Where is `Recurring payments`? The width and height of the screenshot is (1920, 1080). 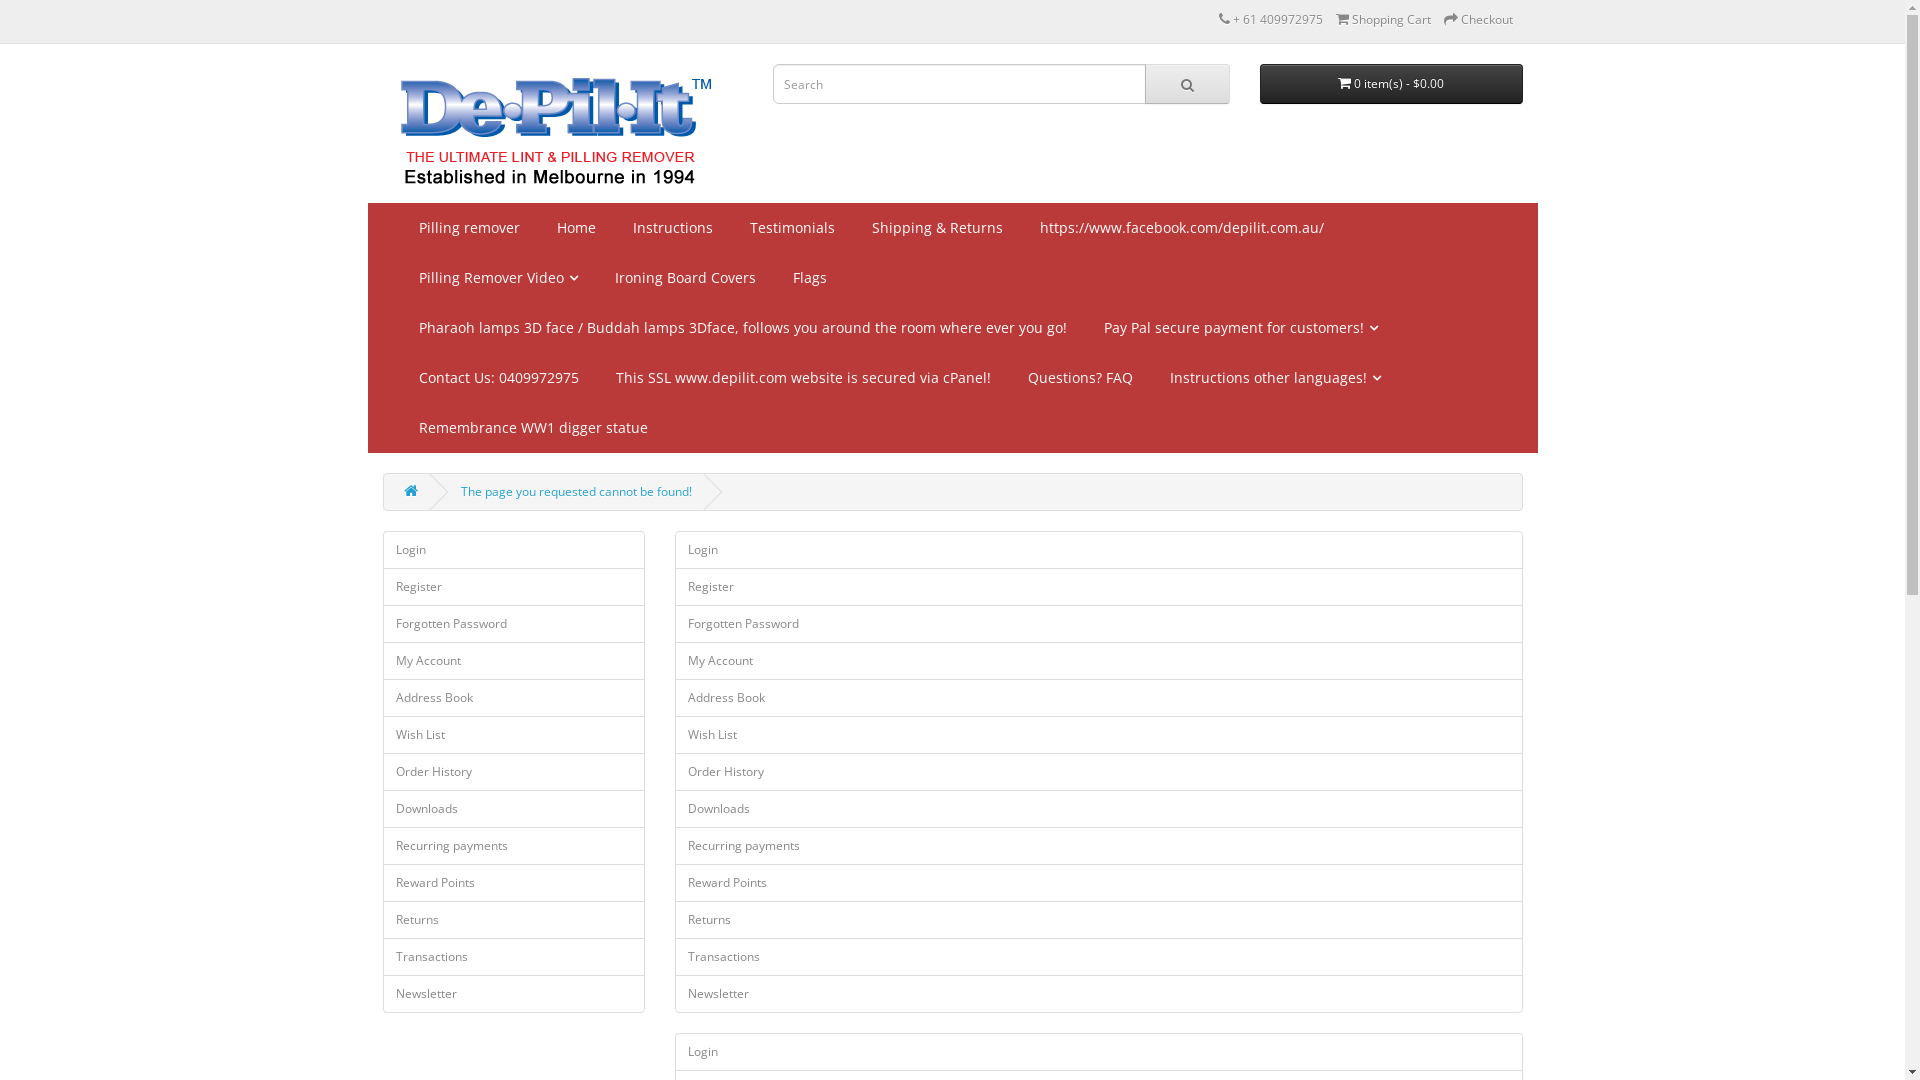 Recurring payments is located at coordinates (1099, 846).